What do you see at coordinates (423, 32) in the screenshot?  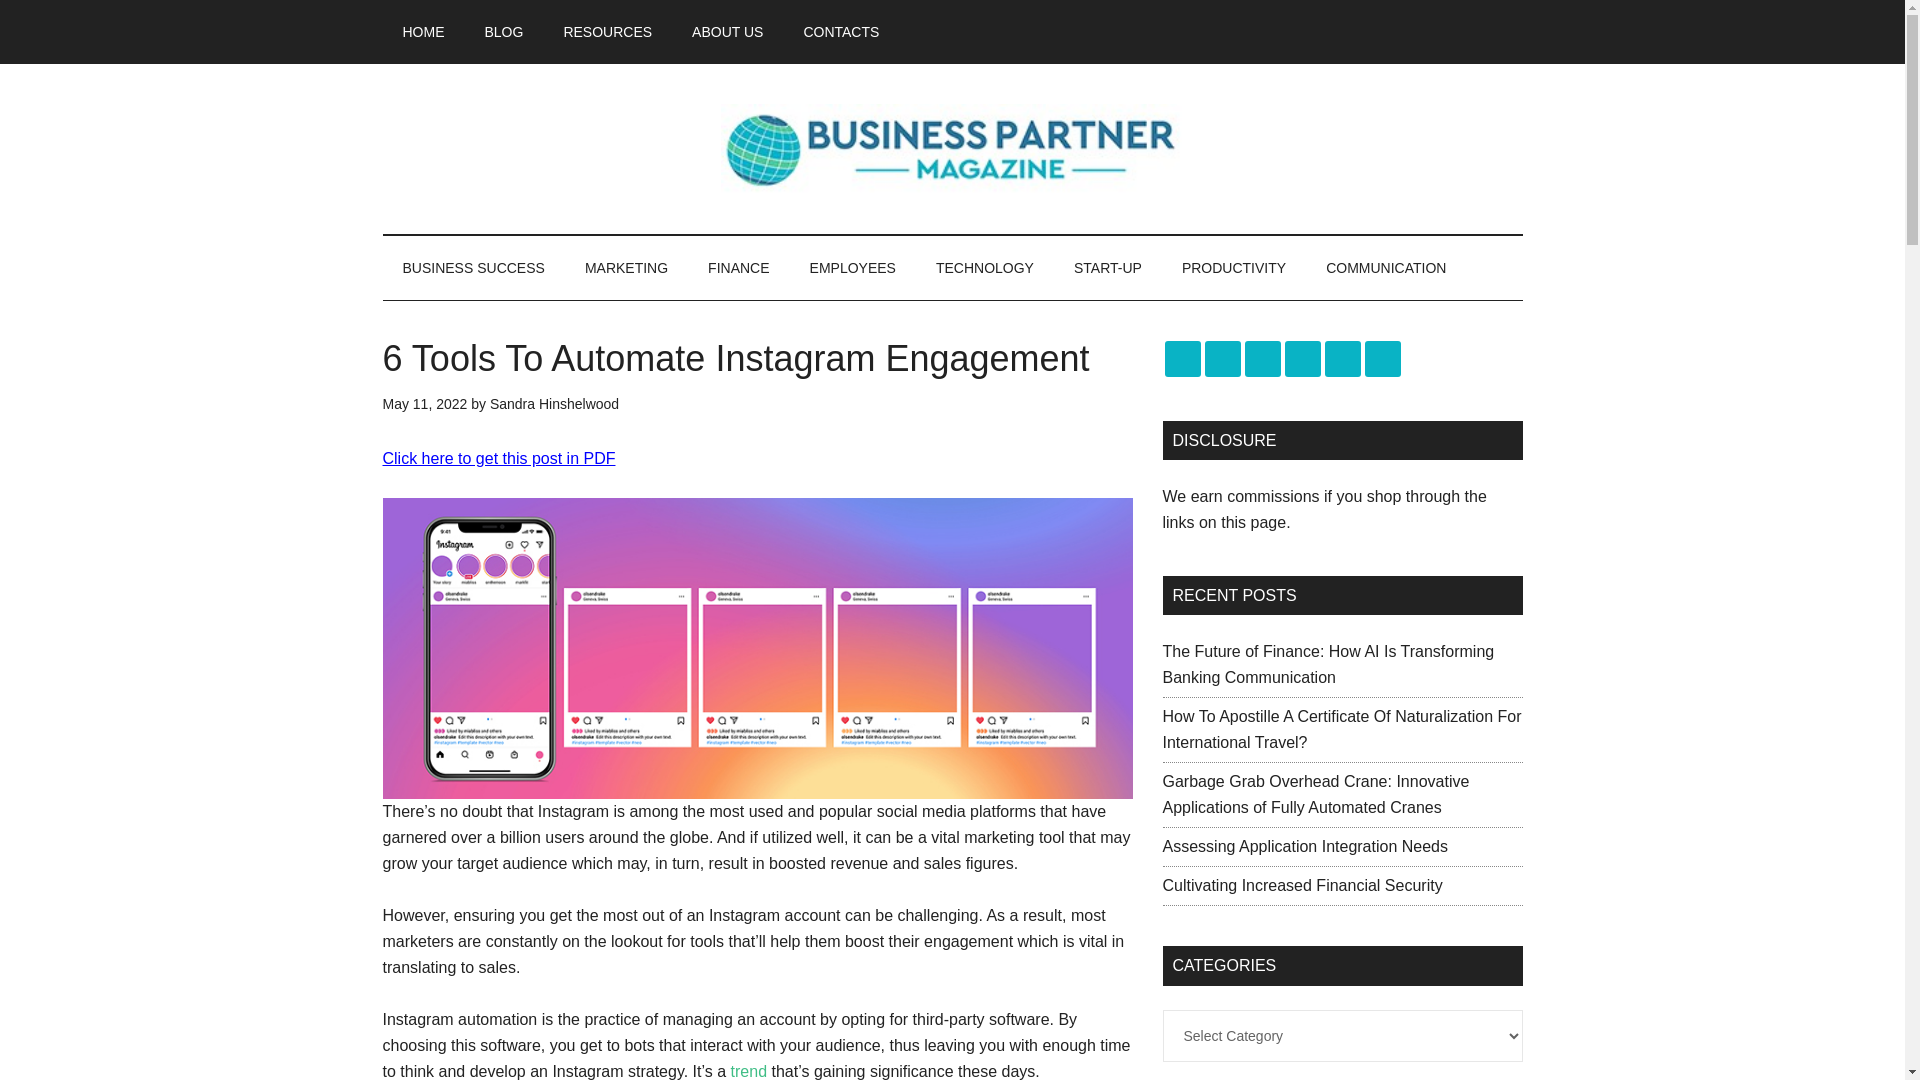 I see `HOME` at bounding box center [423, 32].